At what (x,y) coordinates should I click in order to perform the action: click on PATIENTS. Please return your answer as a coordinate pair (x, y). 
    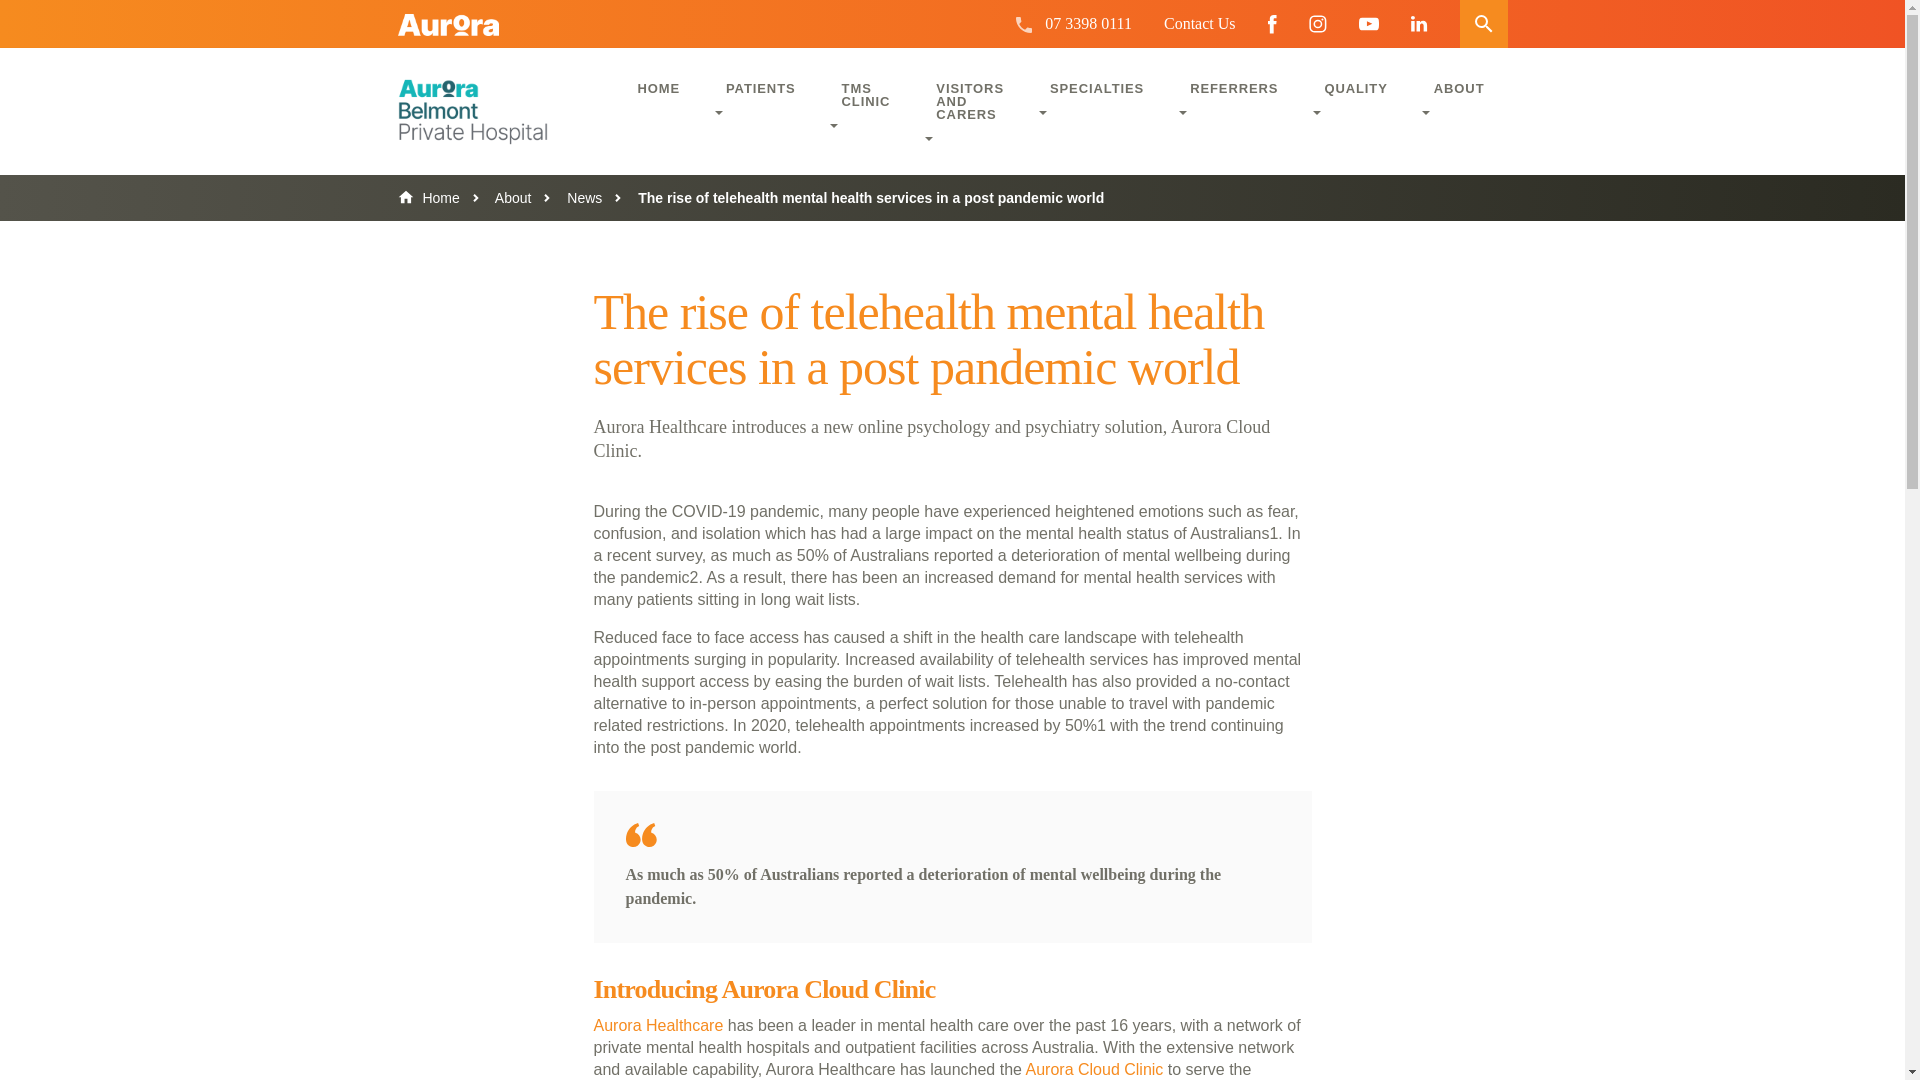
    Looking at the image, I should click on (760, 98).